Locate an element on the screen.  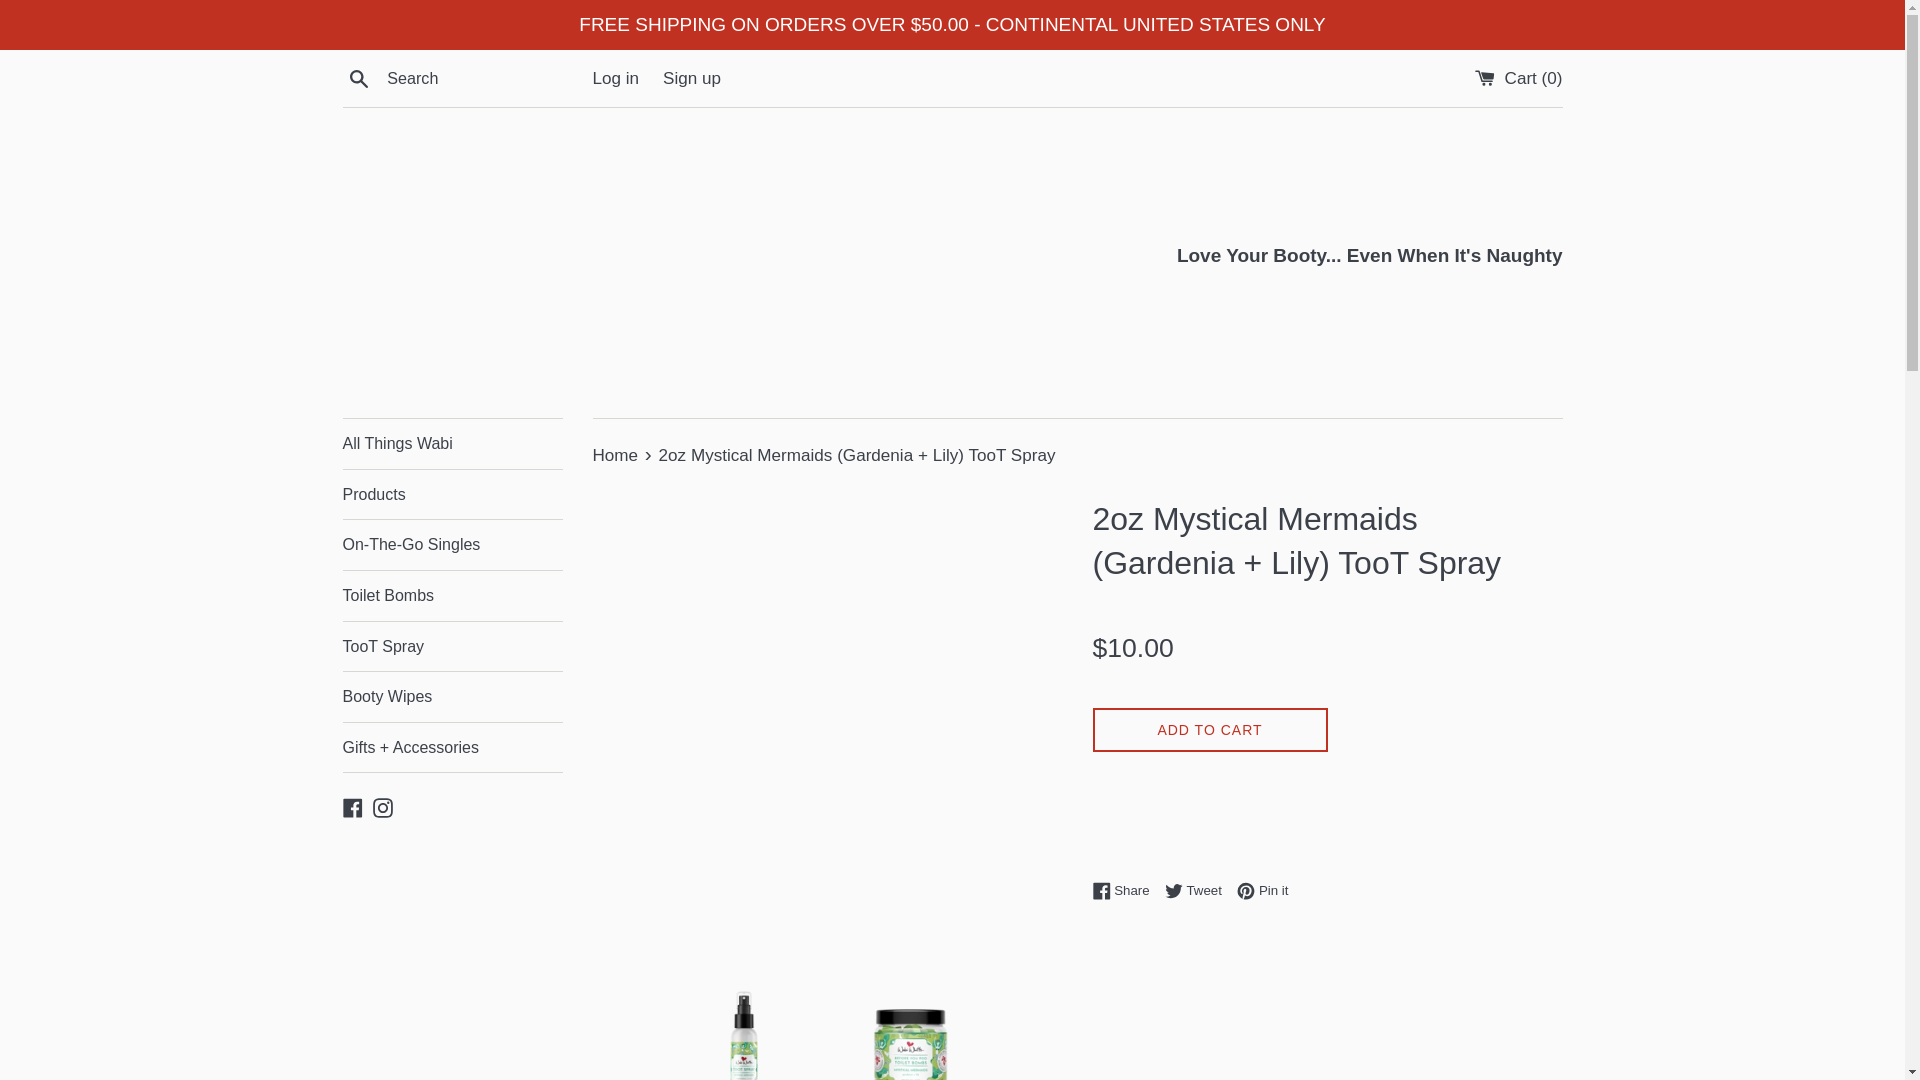
Search is located at coordinates (352, 806).